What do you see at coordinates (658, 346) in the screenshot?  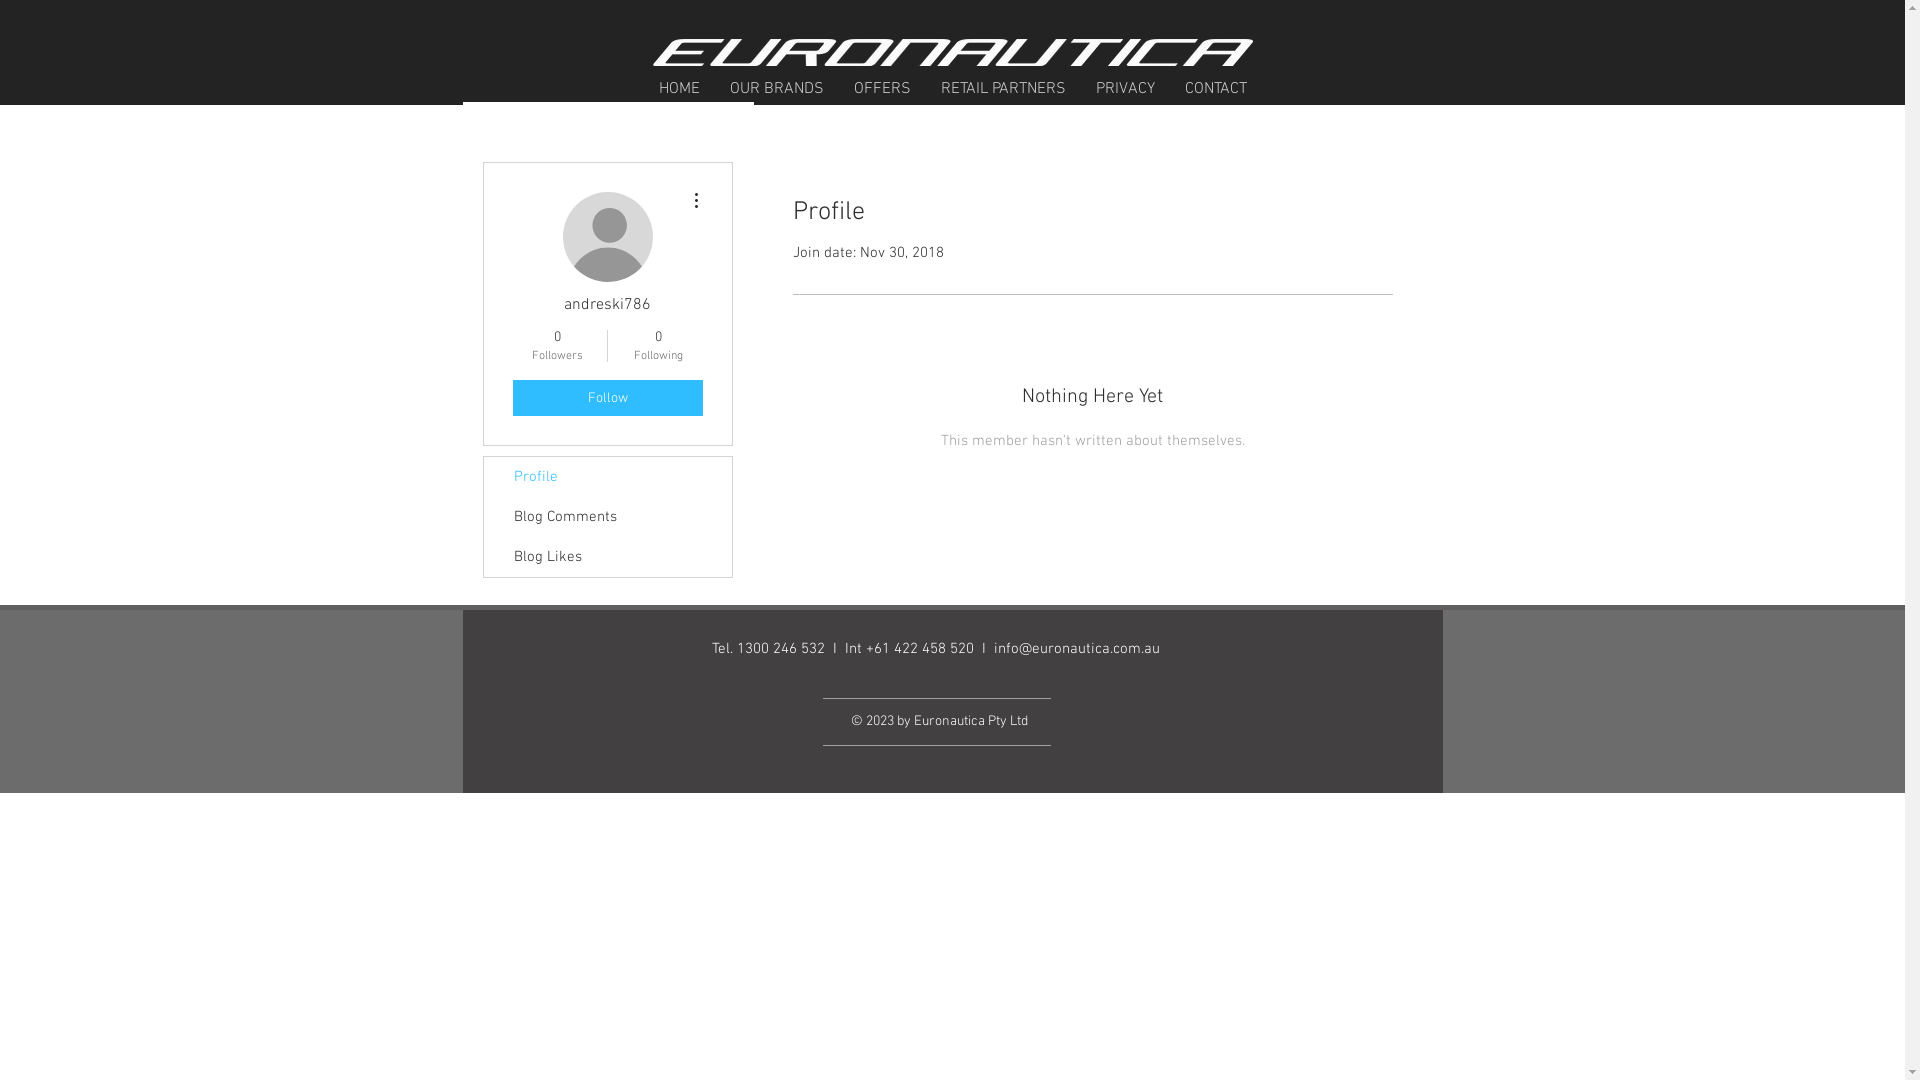 I see `0
Following` at bounding box center [658, 346].